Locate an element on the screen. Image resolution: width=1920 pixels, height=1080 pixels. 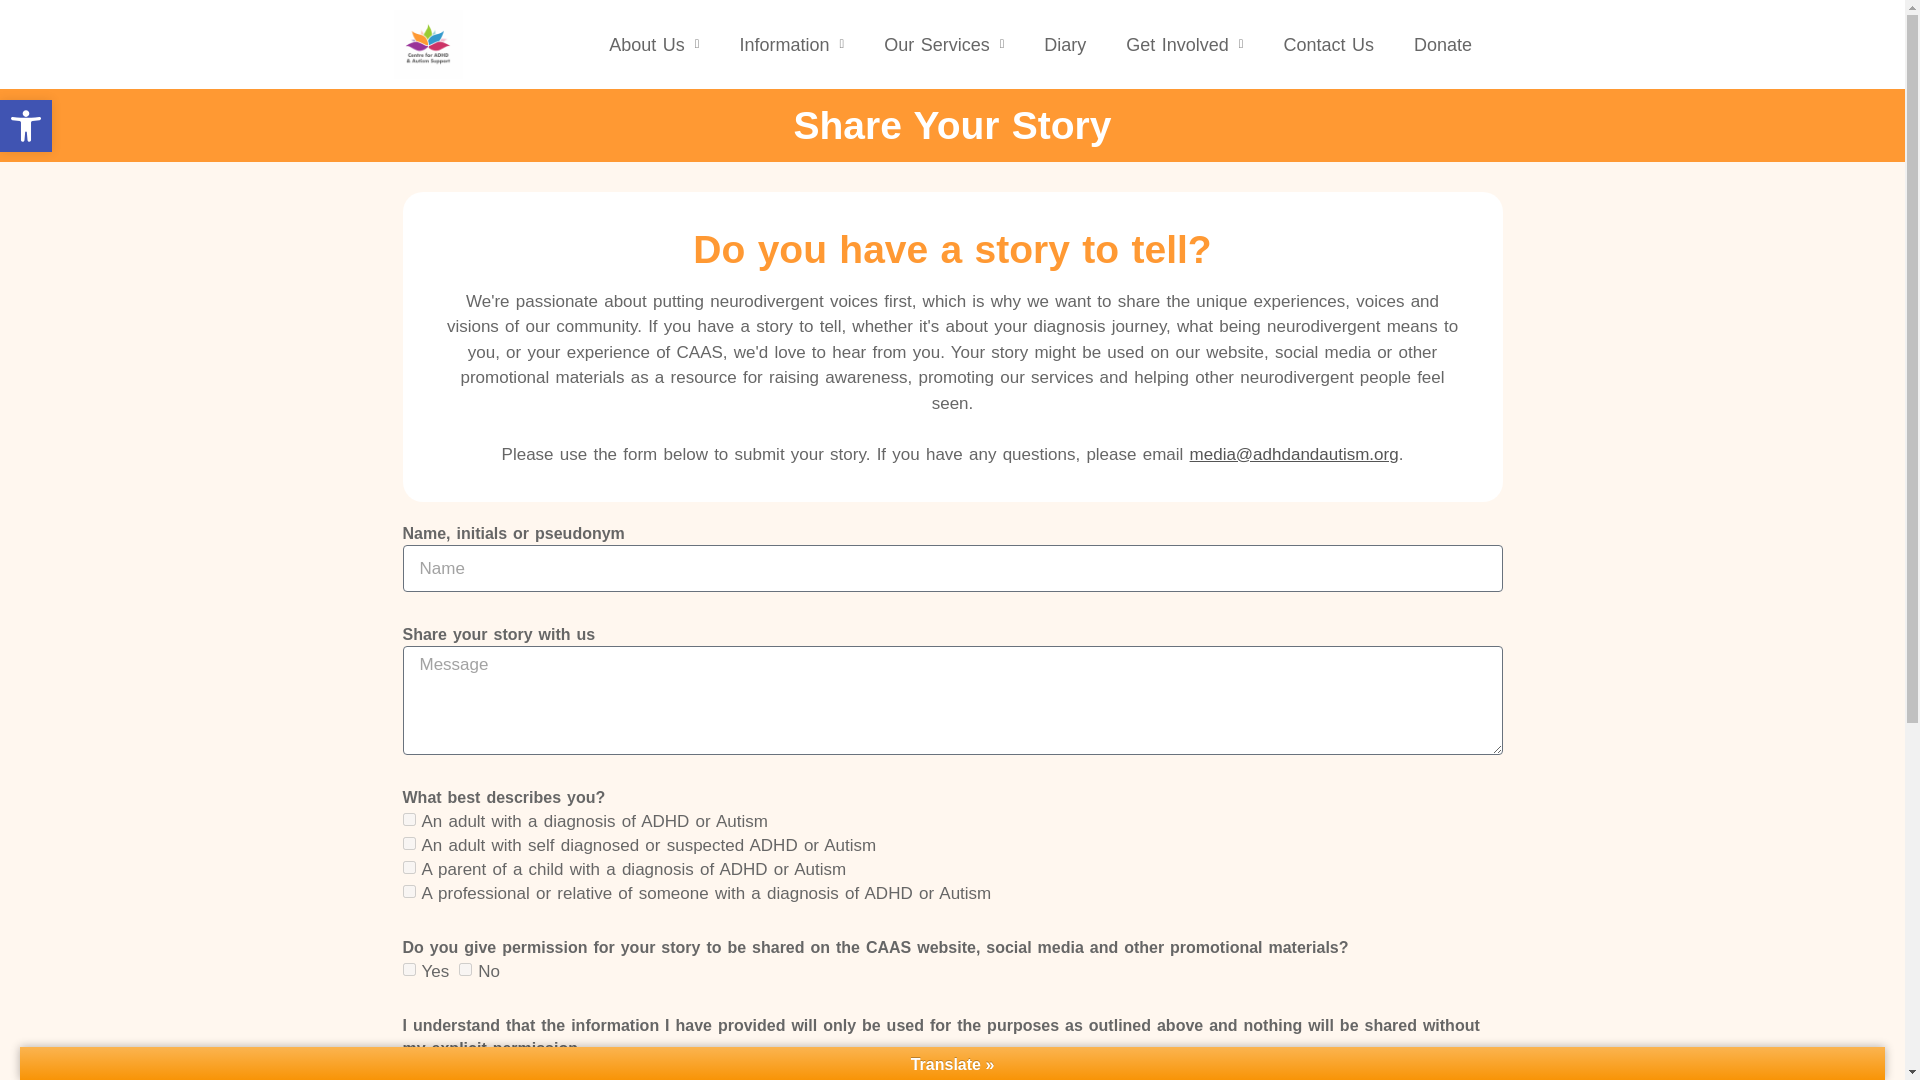
Accessibility Tools is located at coordinates (26, 126).